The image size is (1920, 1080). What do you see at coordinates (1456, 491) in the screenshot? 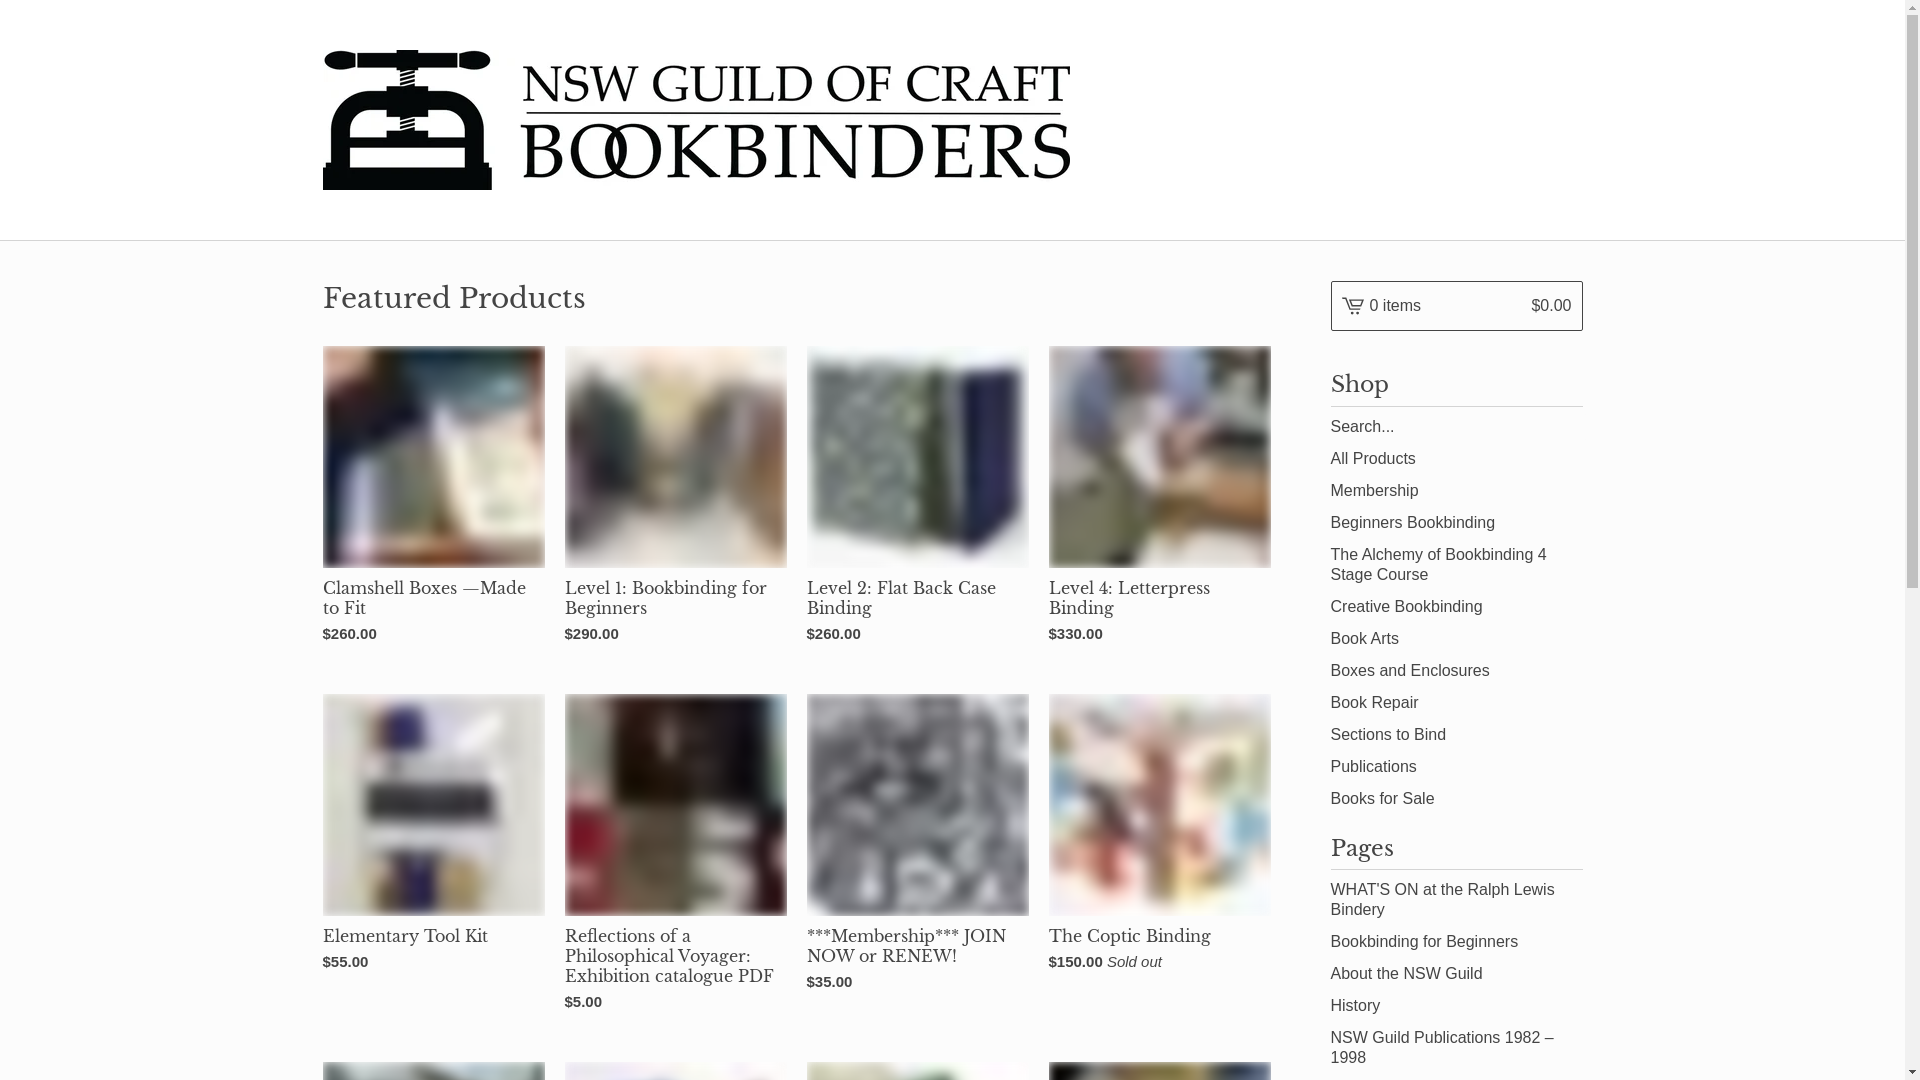
I see `Membership` at bounding box center [1456, 491].